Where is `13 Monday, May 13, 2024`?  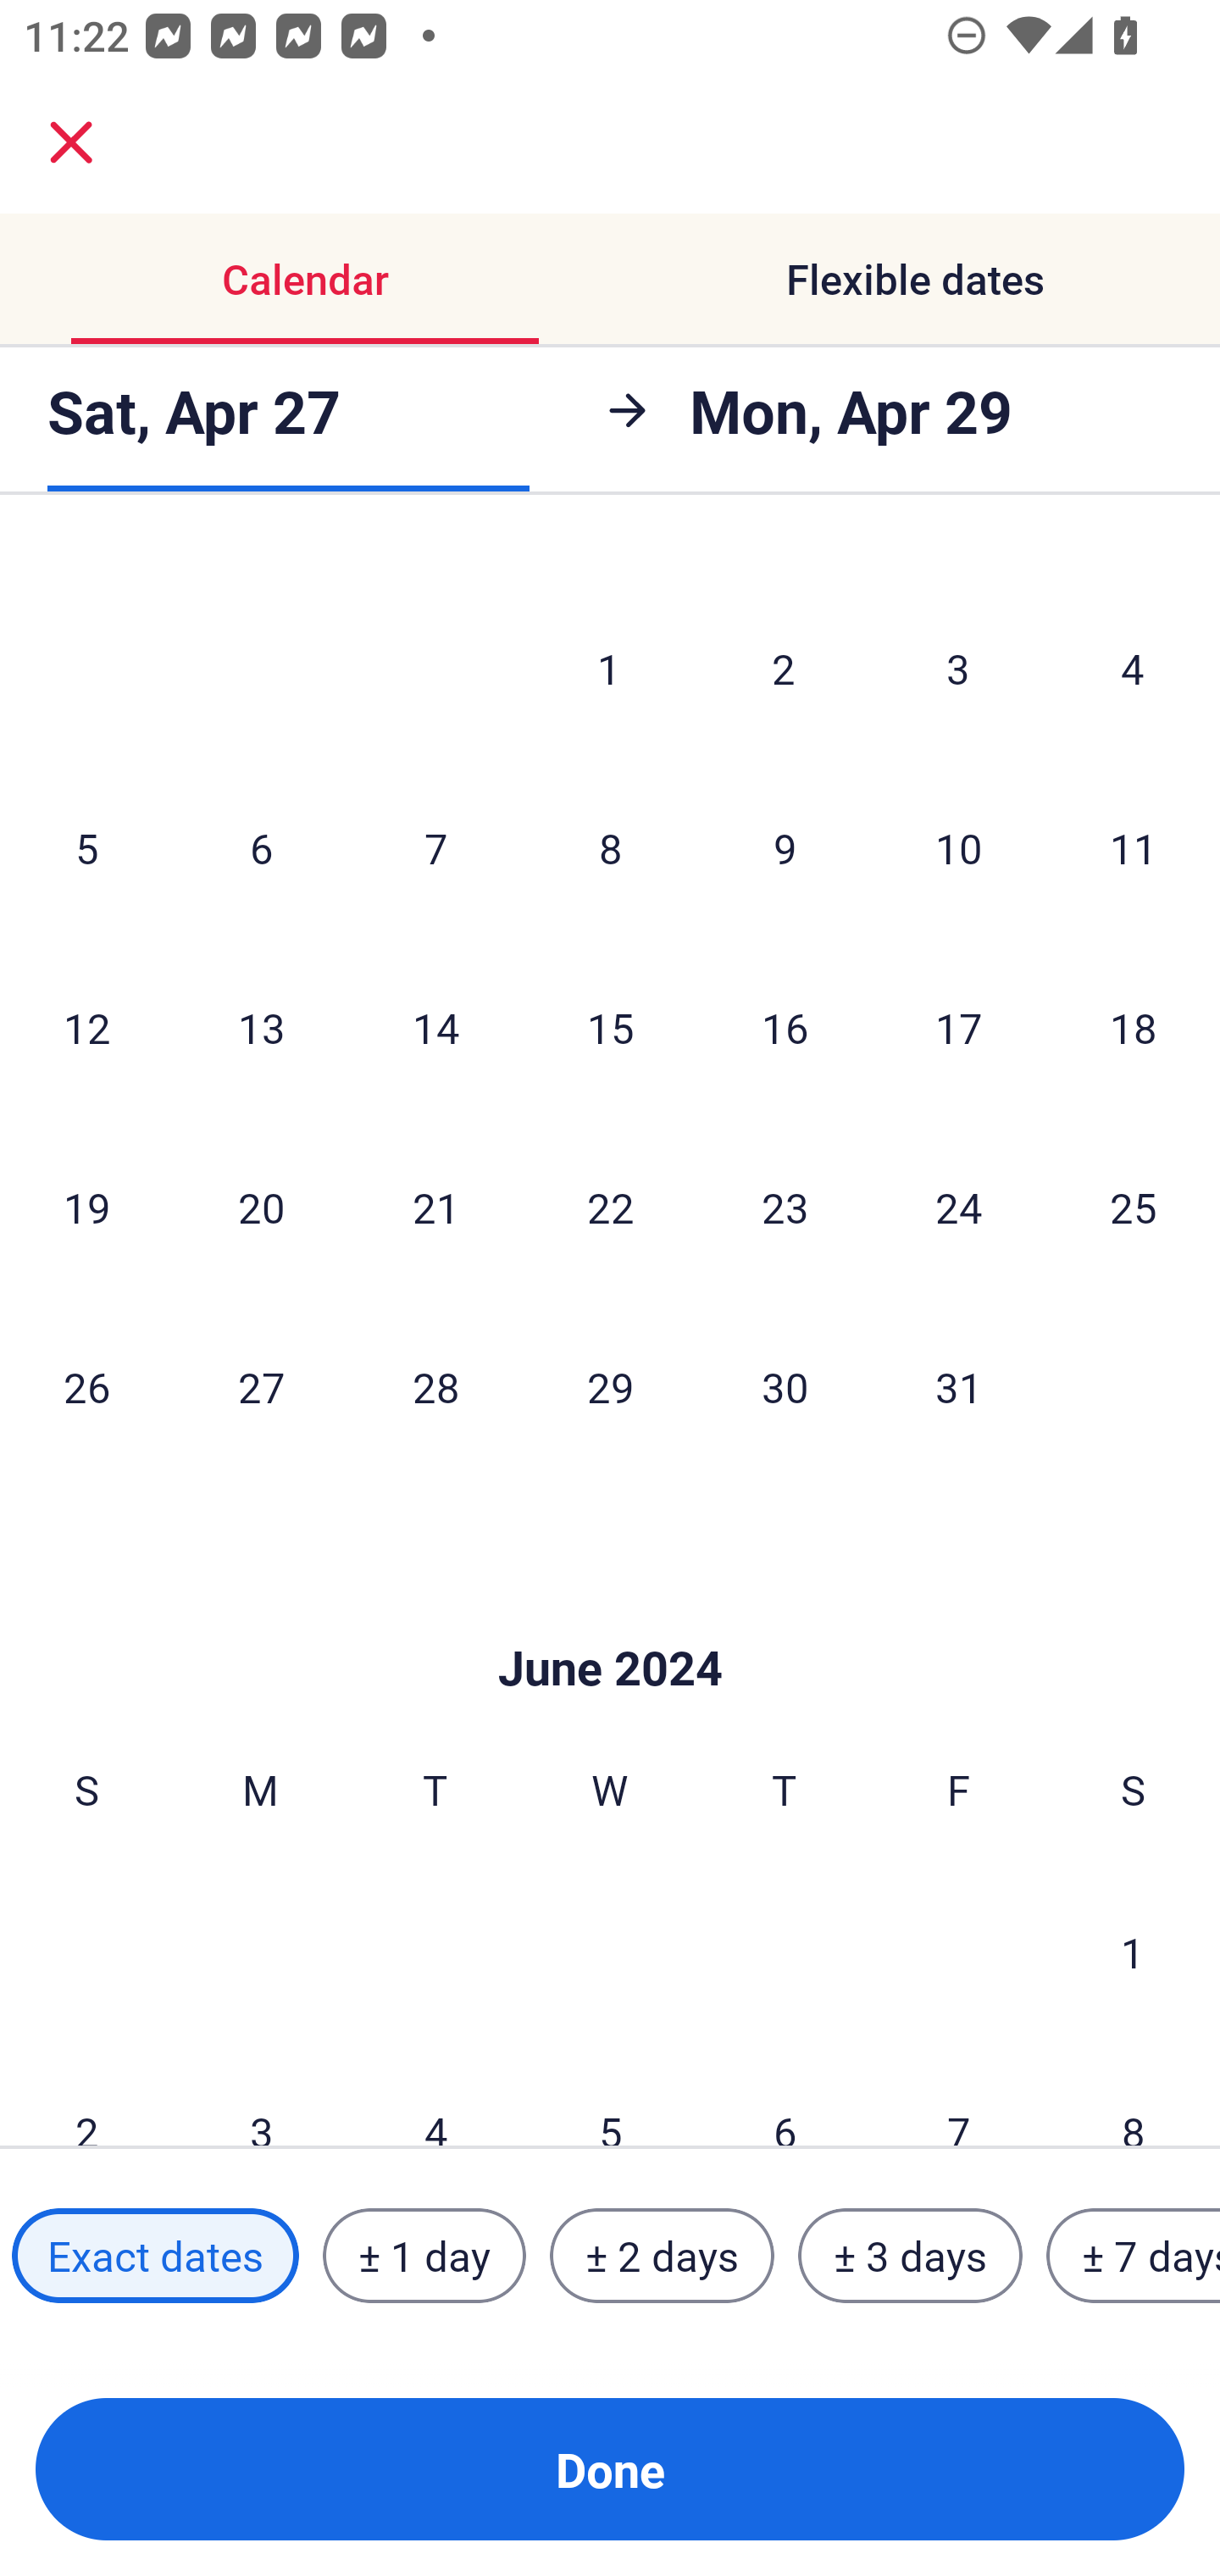
13 Monday, May 13, 2024 is located at coordinates (261, 1027).